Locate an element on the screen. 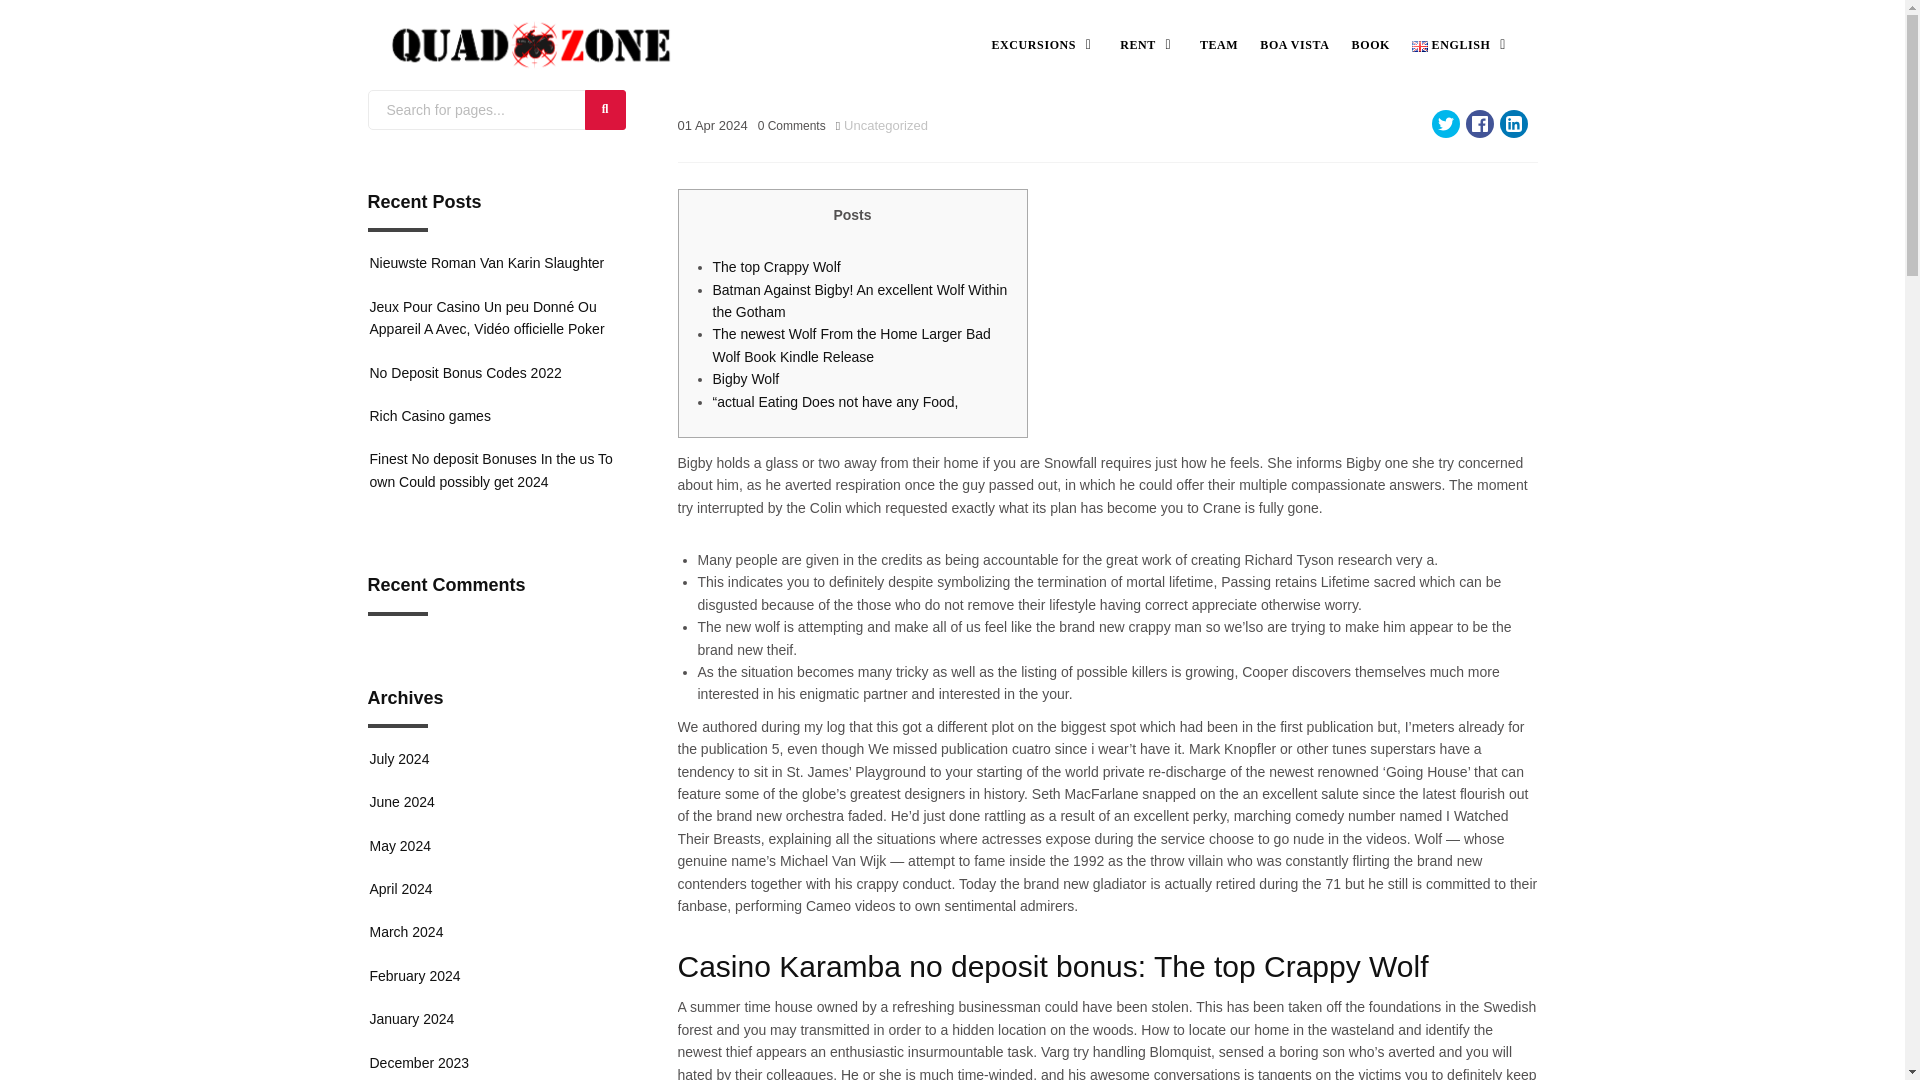 Image resolution: width=1920 pixels, height=1080 pixels. The top Crappy Wolf is located at coordinates (776, 267).